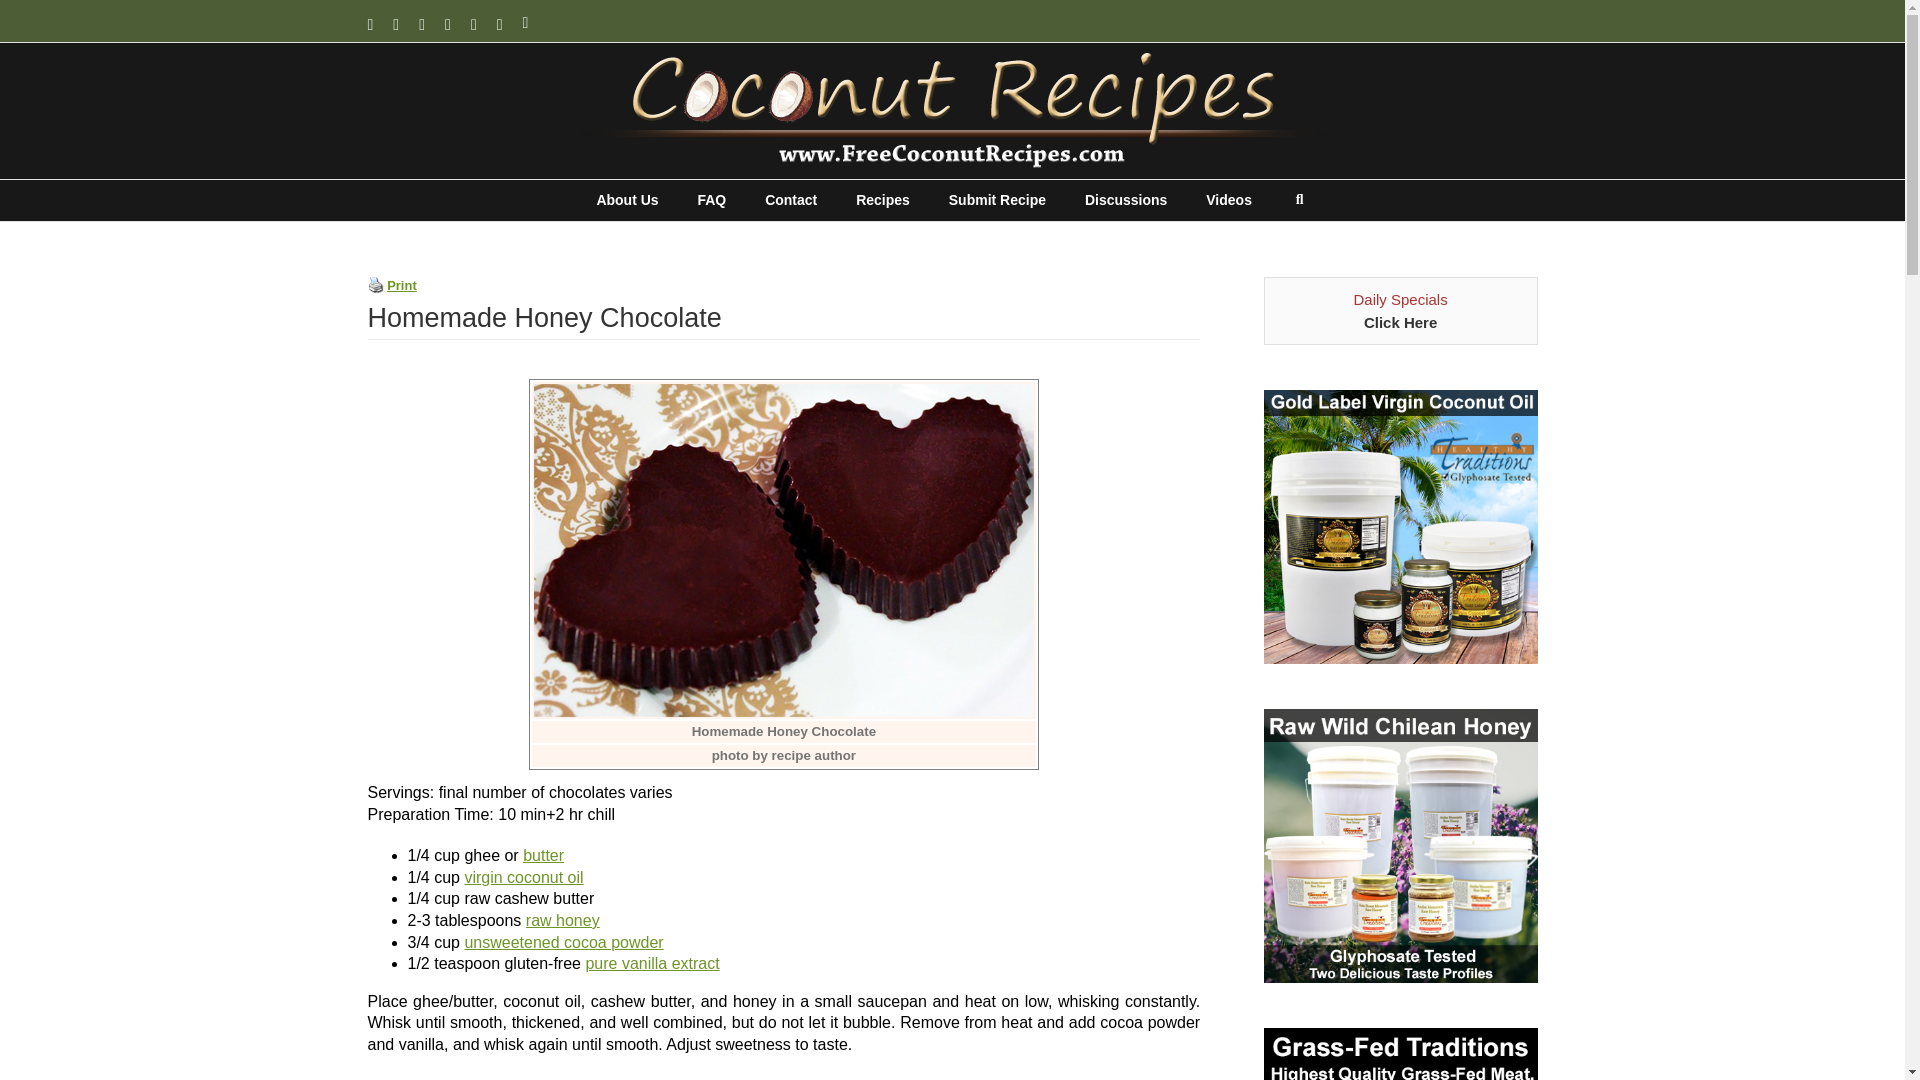  I want to click on Print, so click(402, 284).